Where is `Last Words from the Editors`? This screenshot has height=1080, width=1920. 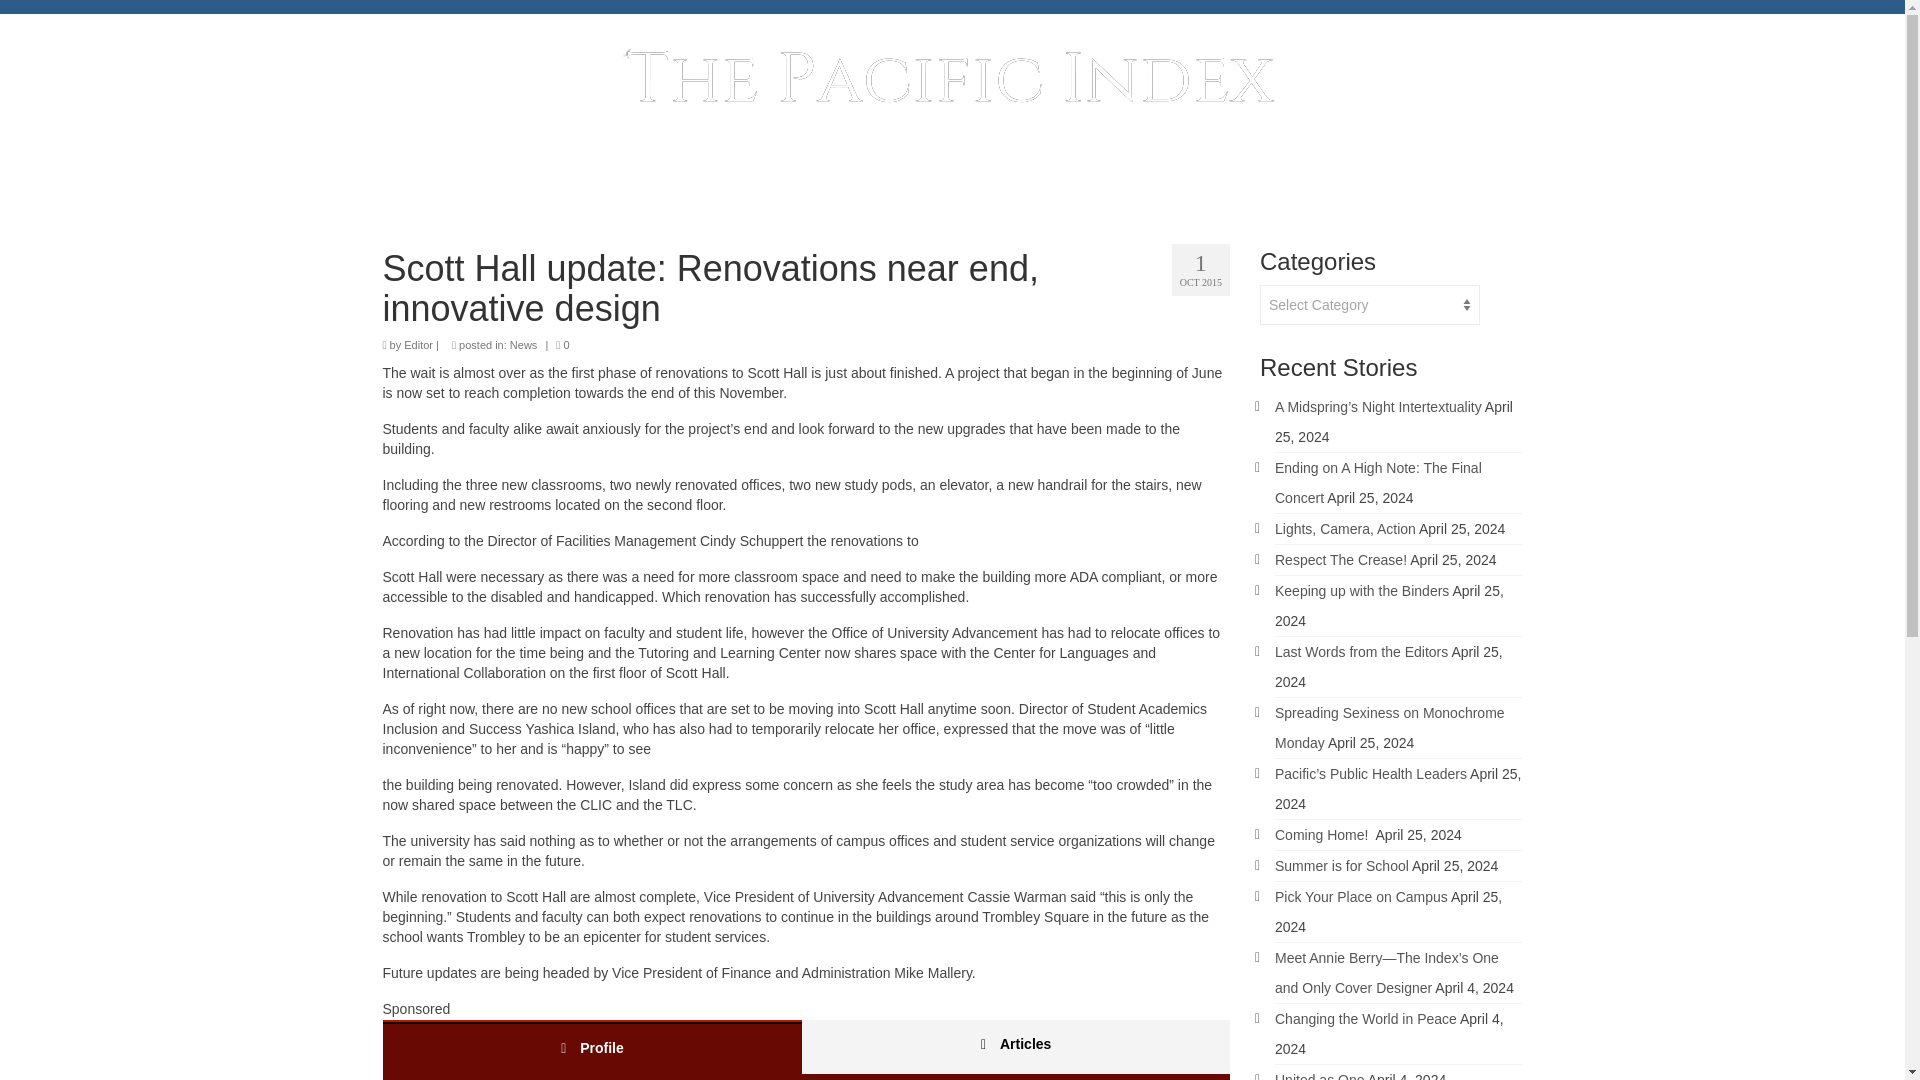
Last Words from the Editors is located at coordinates (1360, 651).